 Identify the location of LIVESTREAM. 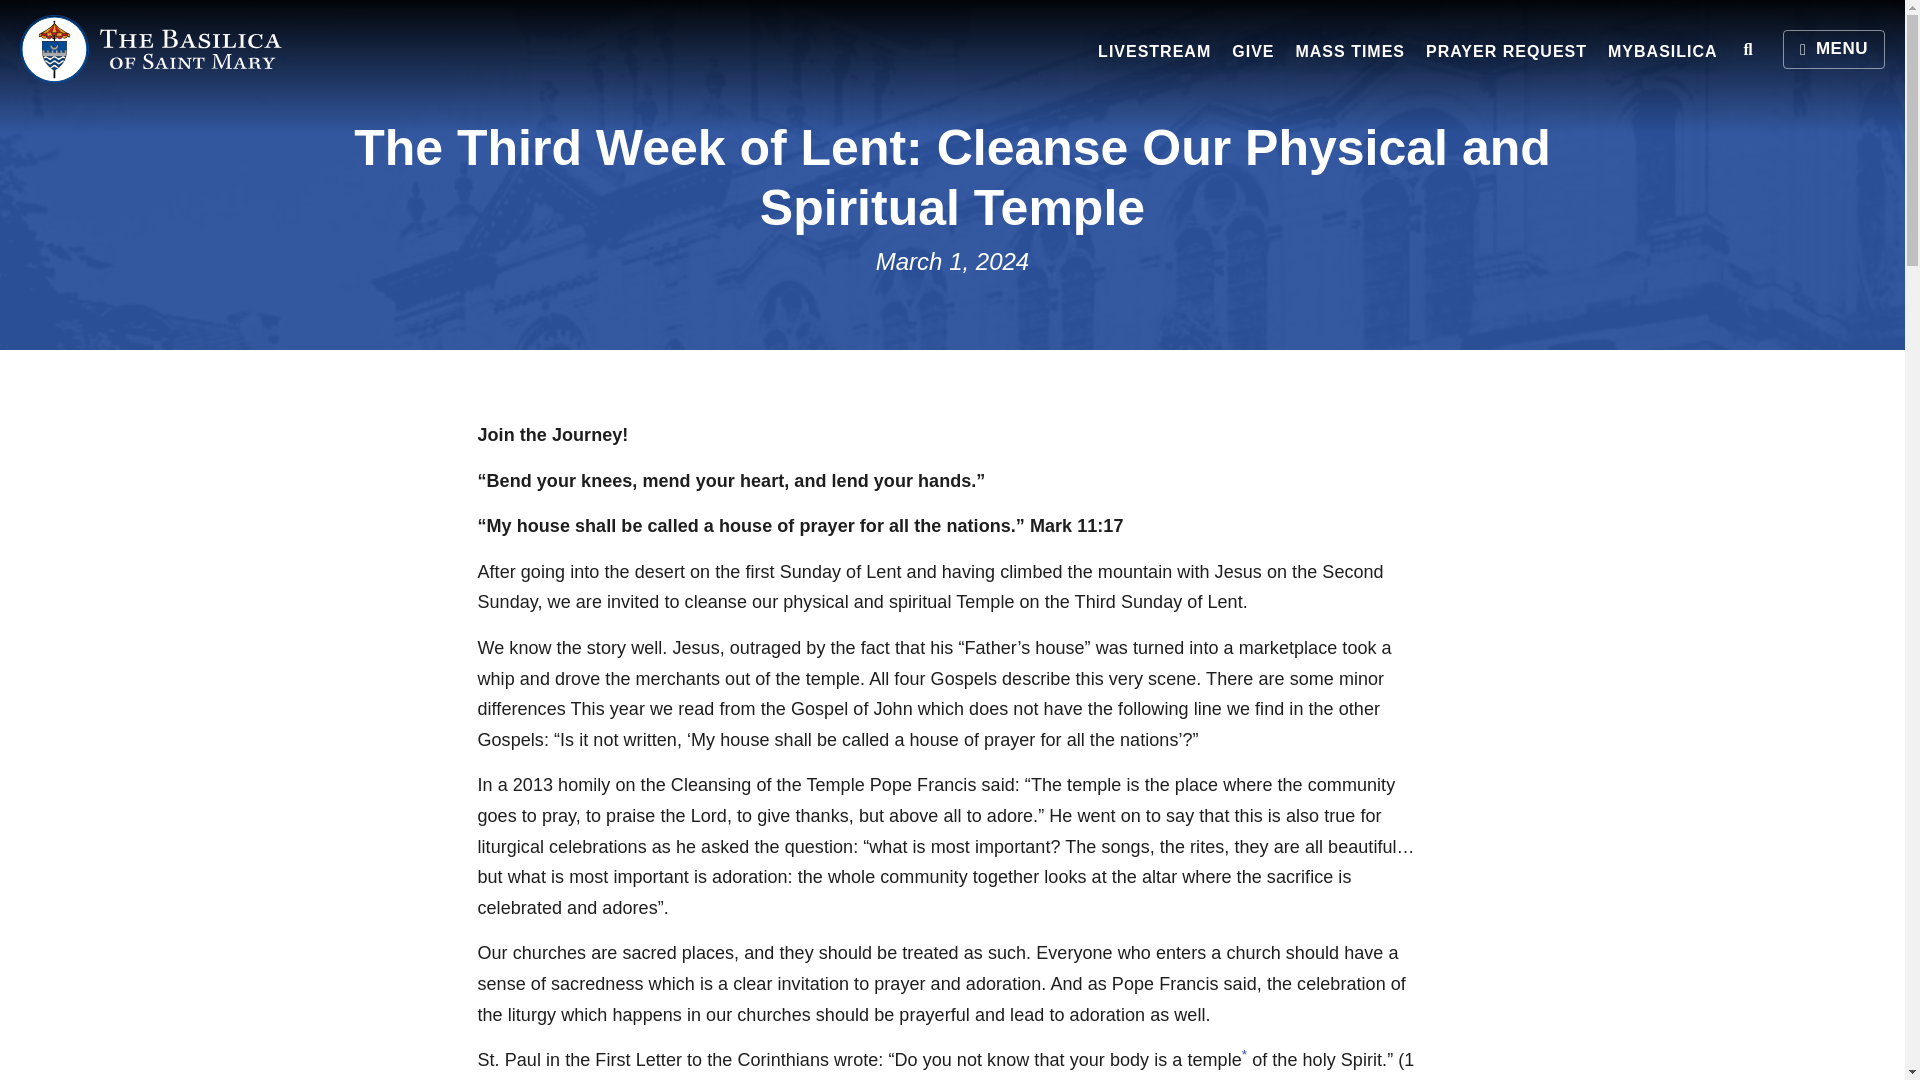
(1154, 52).